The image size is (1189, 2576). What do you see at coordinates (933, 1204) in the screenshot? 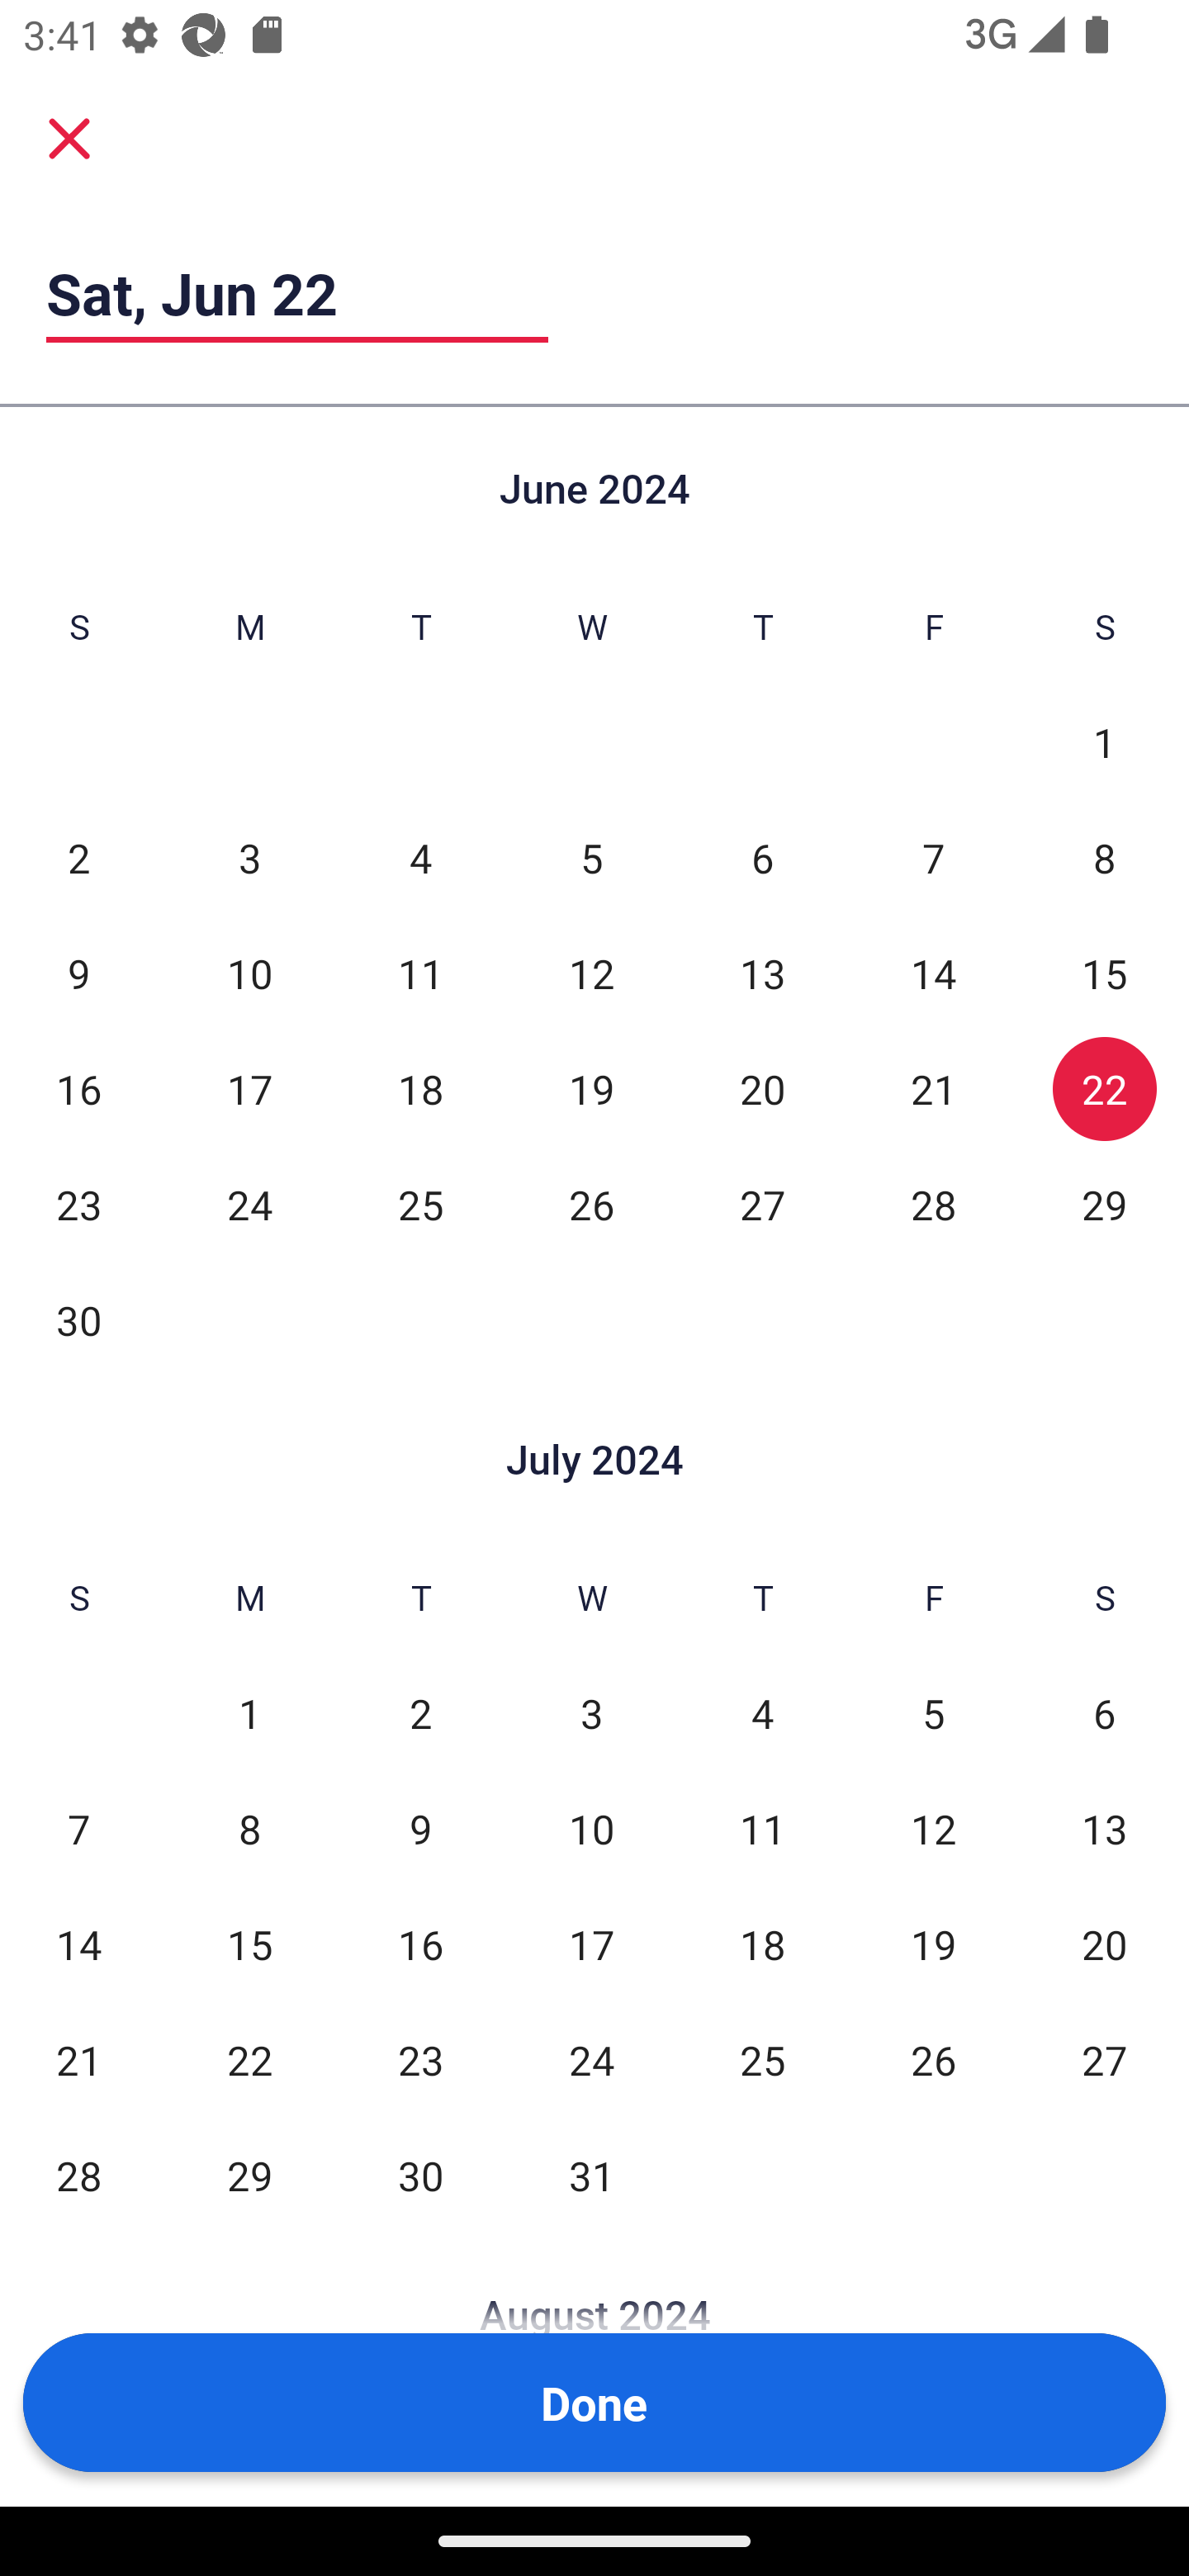
I see `28 Fri, Jun 28, Not Selected` at bounding box center [933, 1204].